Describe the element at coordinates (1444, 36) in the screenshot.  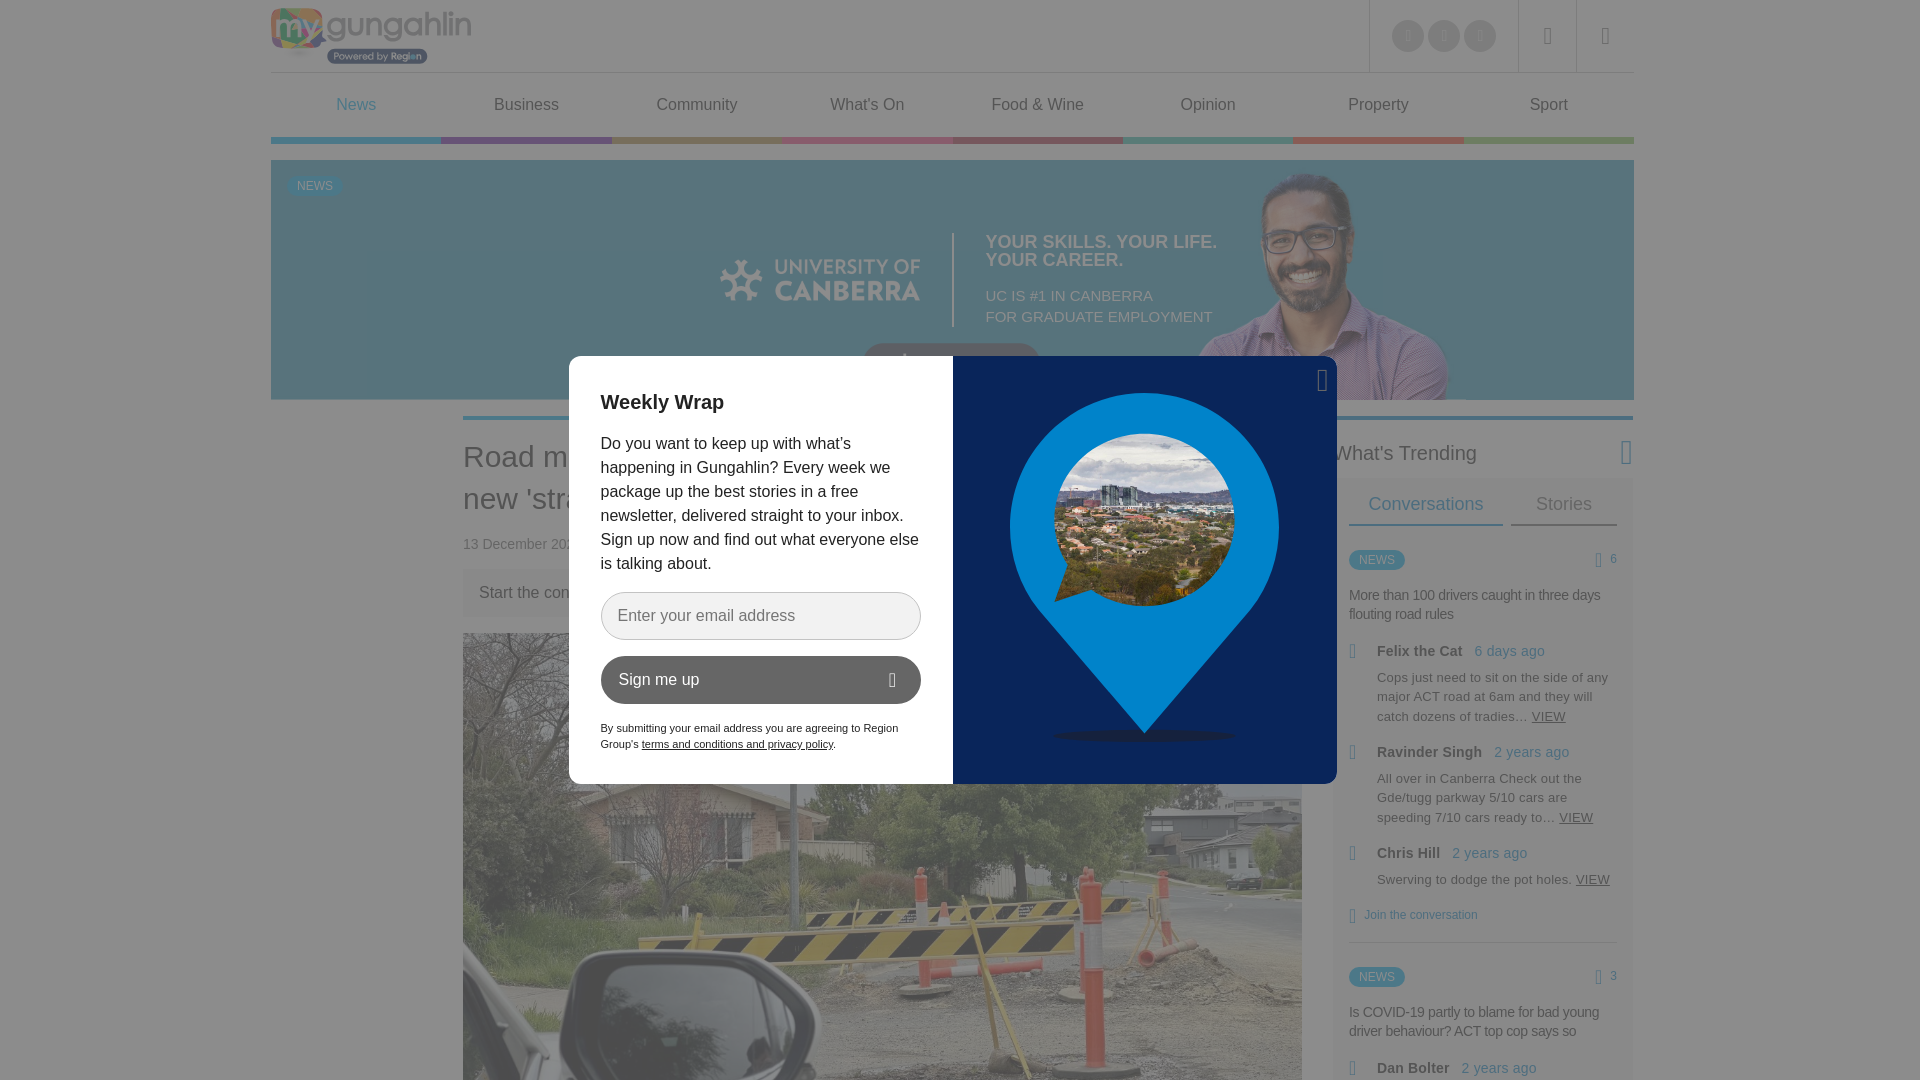
I see `Facebook` at that location.